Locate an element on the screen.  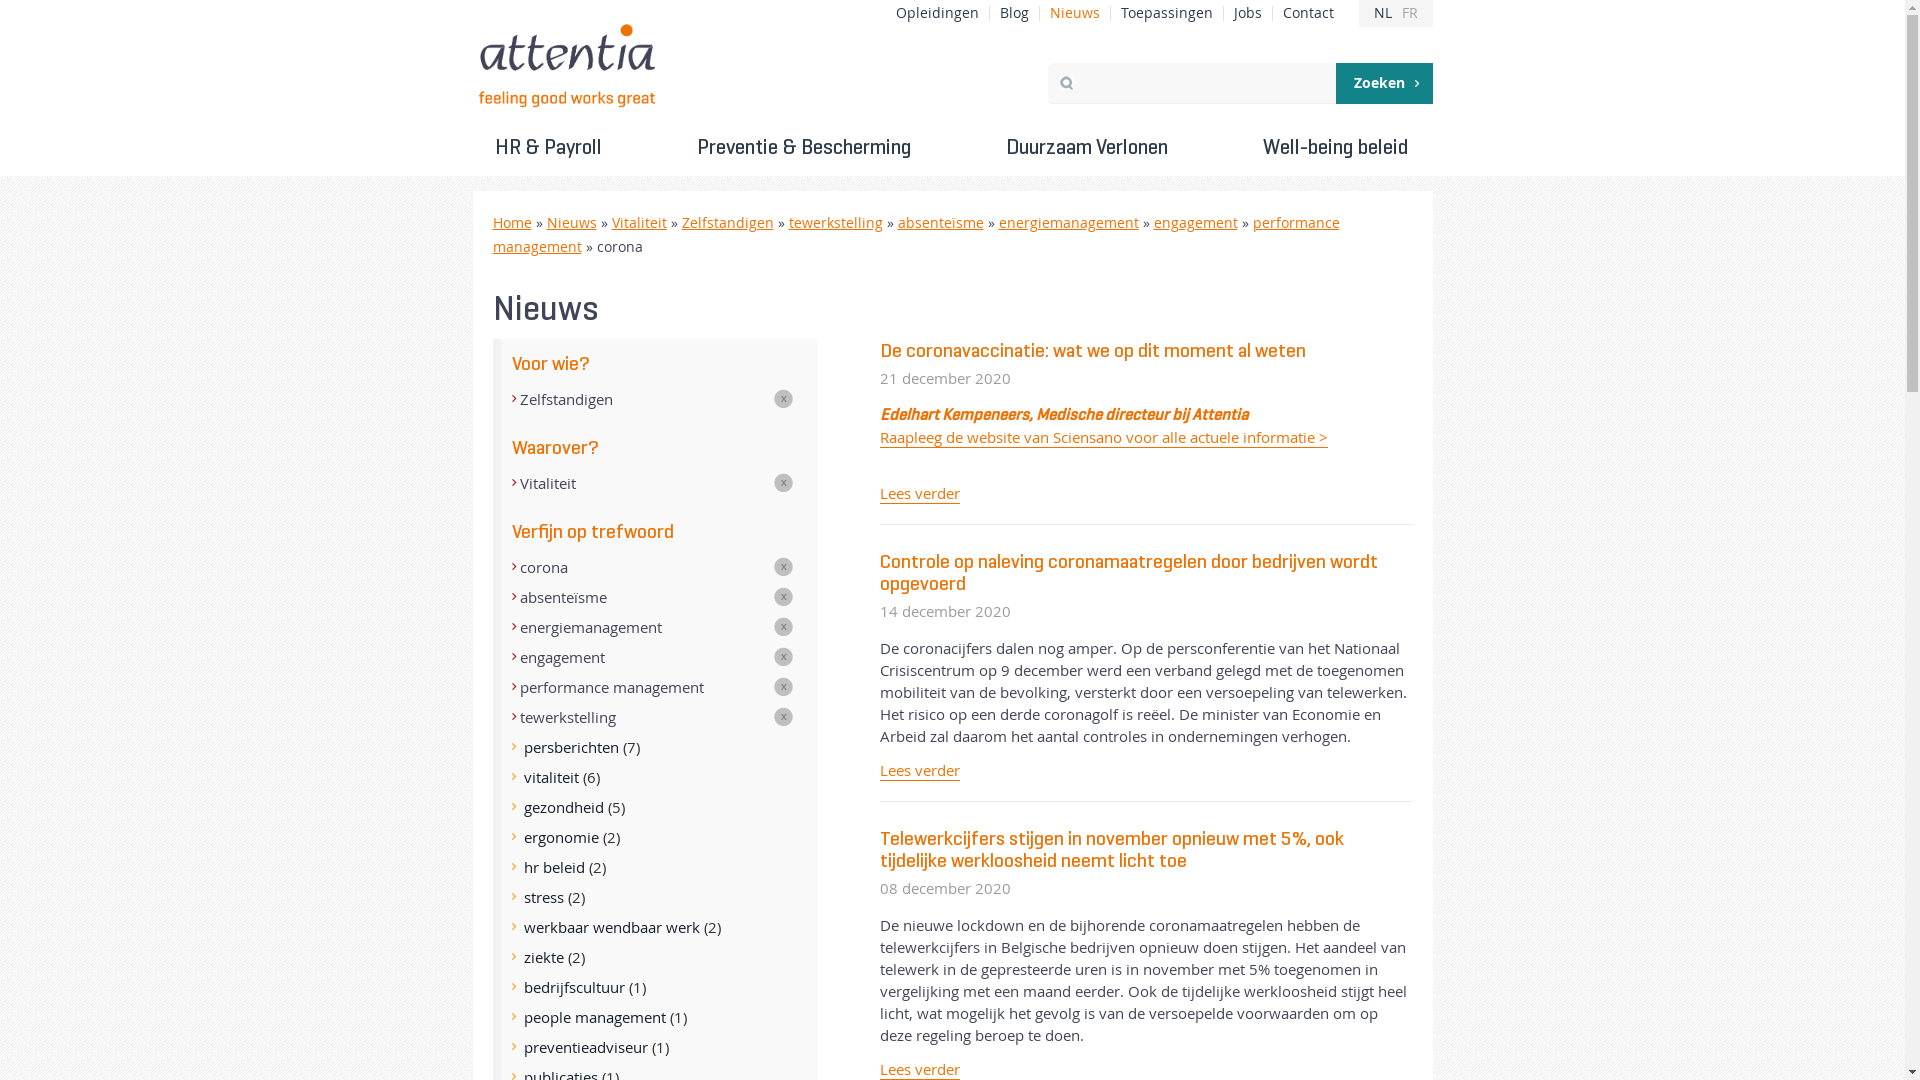
hr beleid (2)
Apply hr beleid filter is located at coordinates (656, 867).